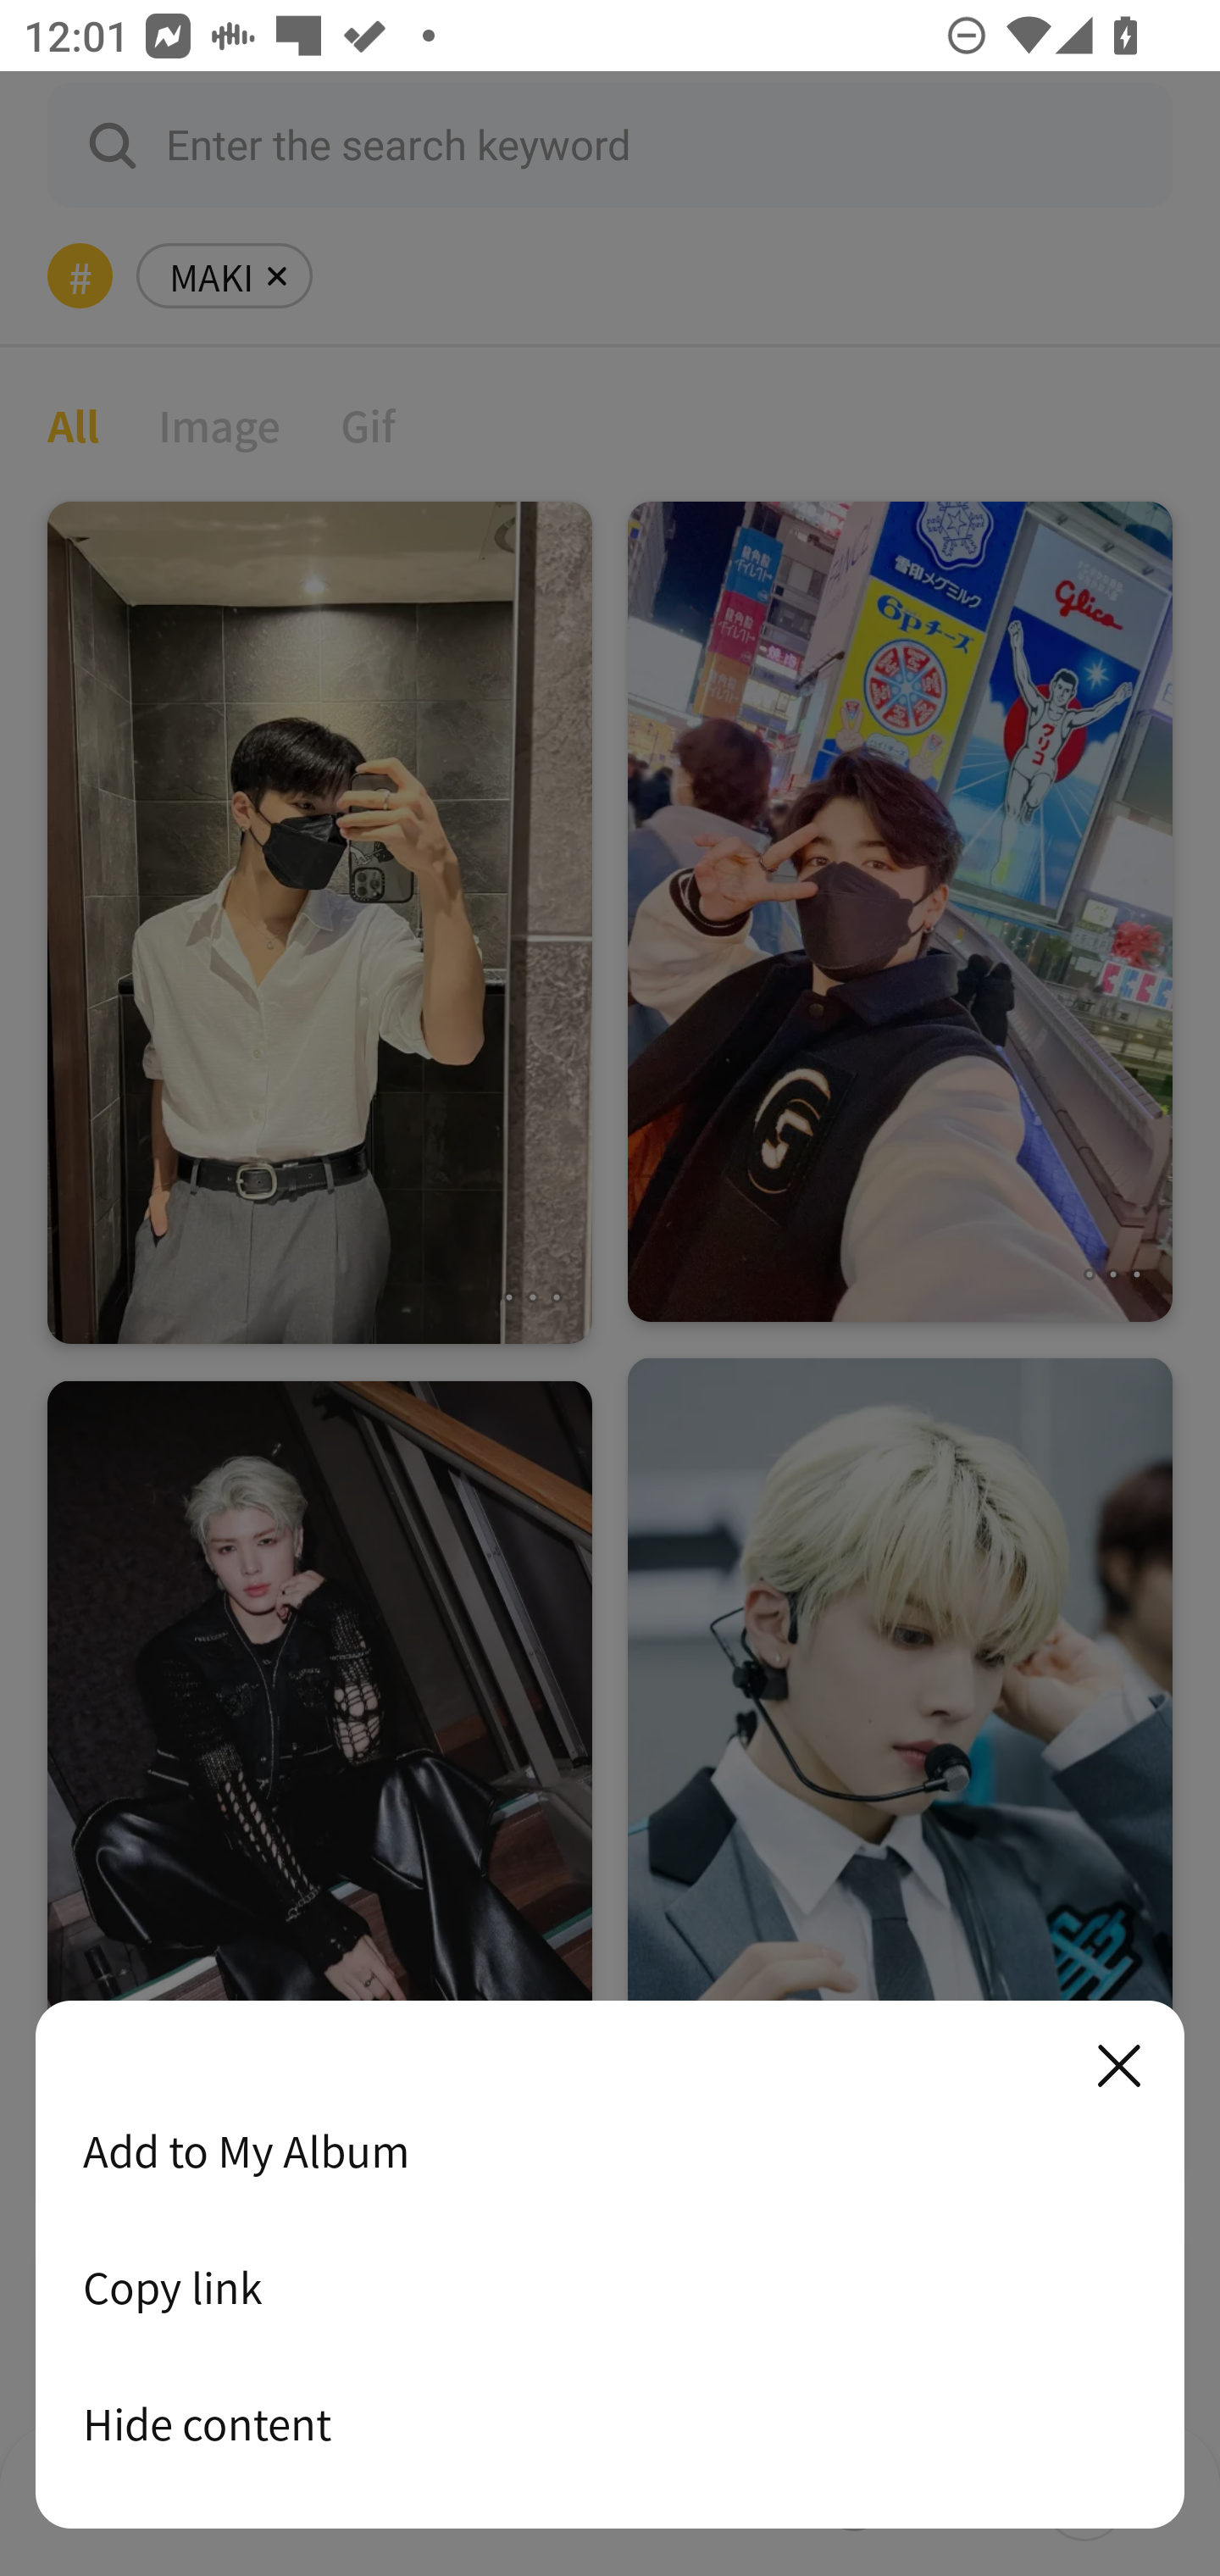  What do you see at coordinates (610, 2151) in the screenshot?
I see `Add to My Album` at bounding box center [610, 2151].